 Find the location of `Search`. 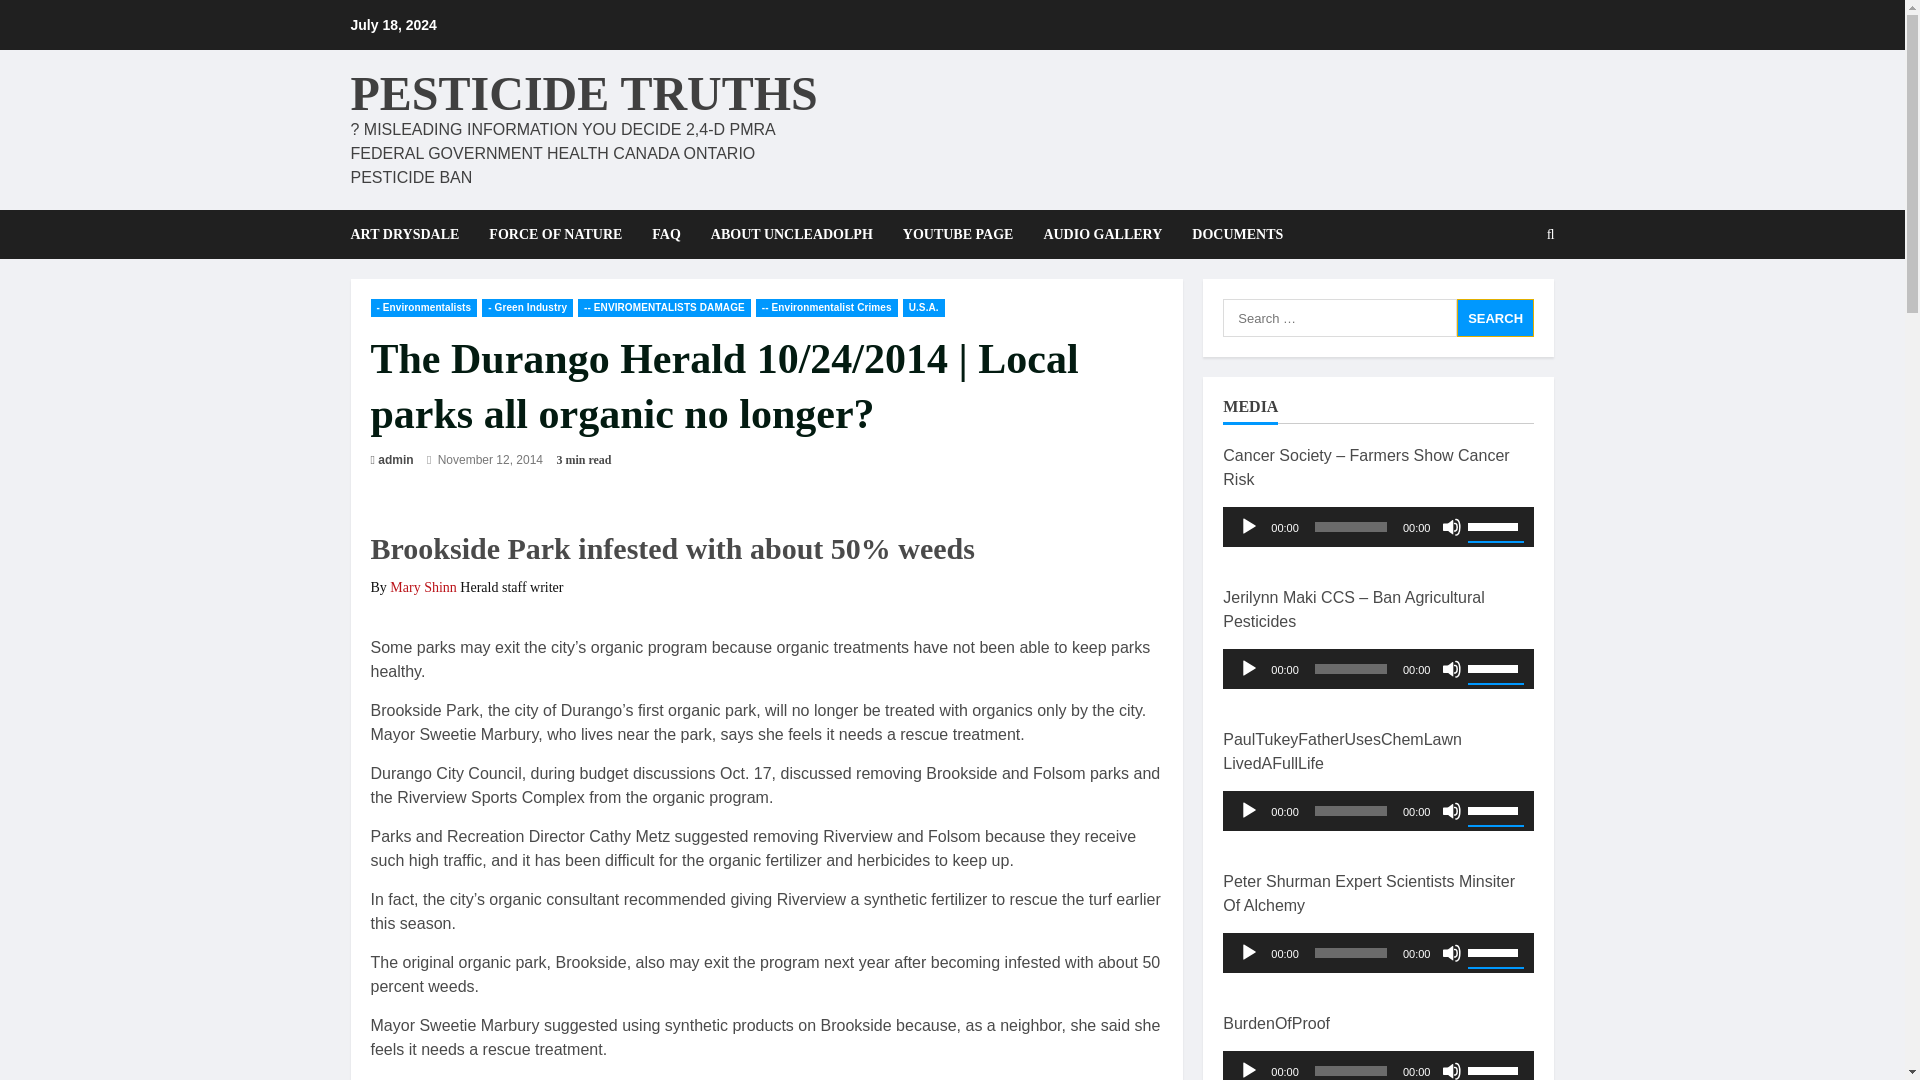

Search is located at coordinates (1502, 302).